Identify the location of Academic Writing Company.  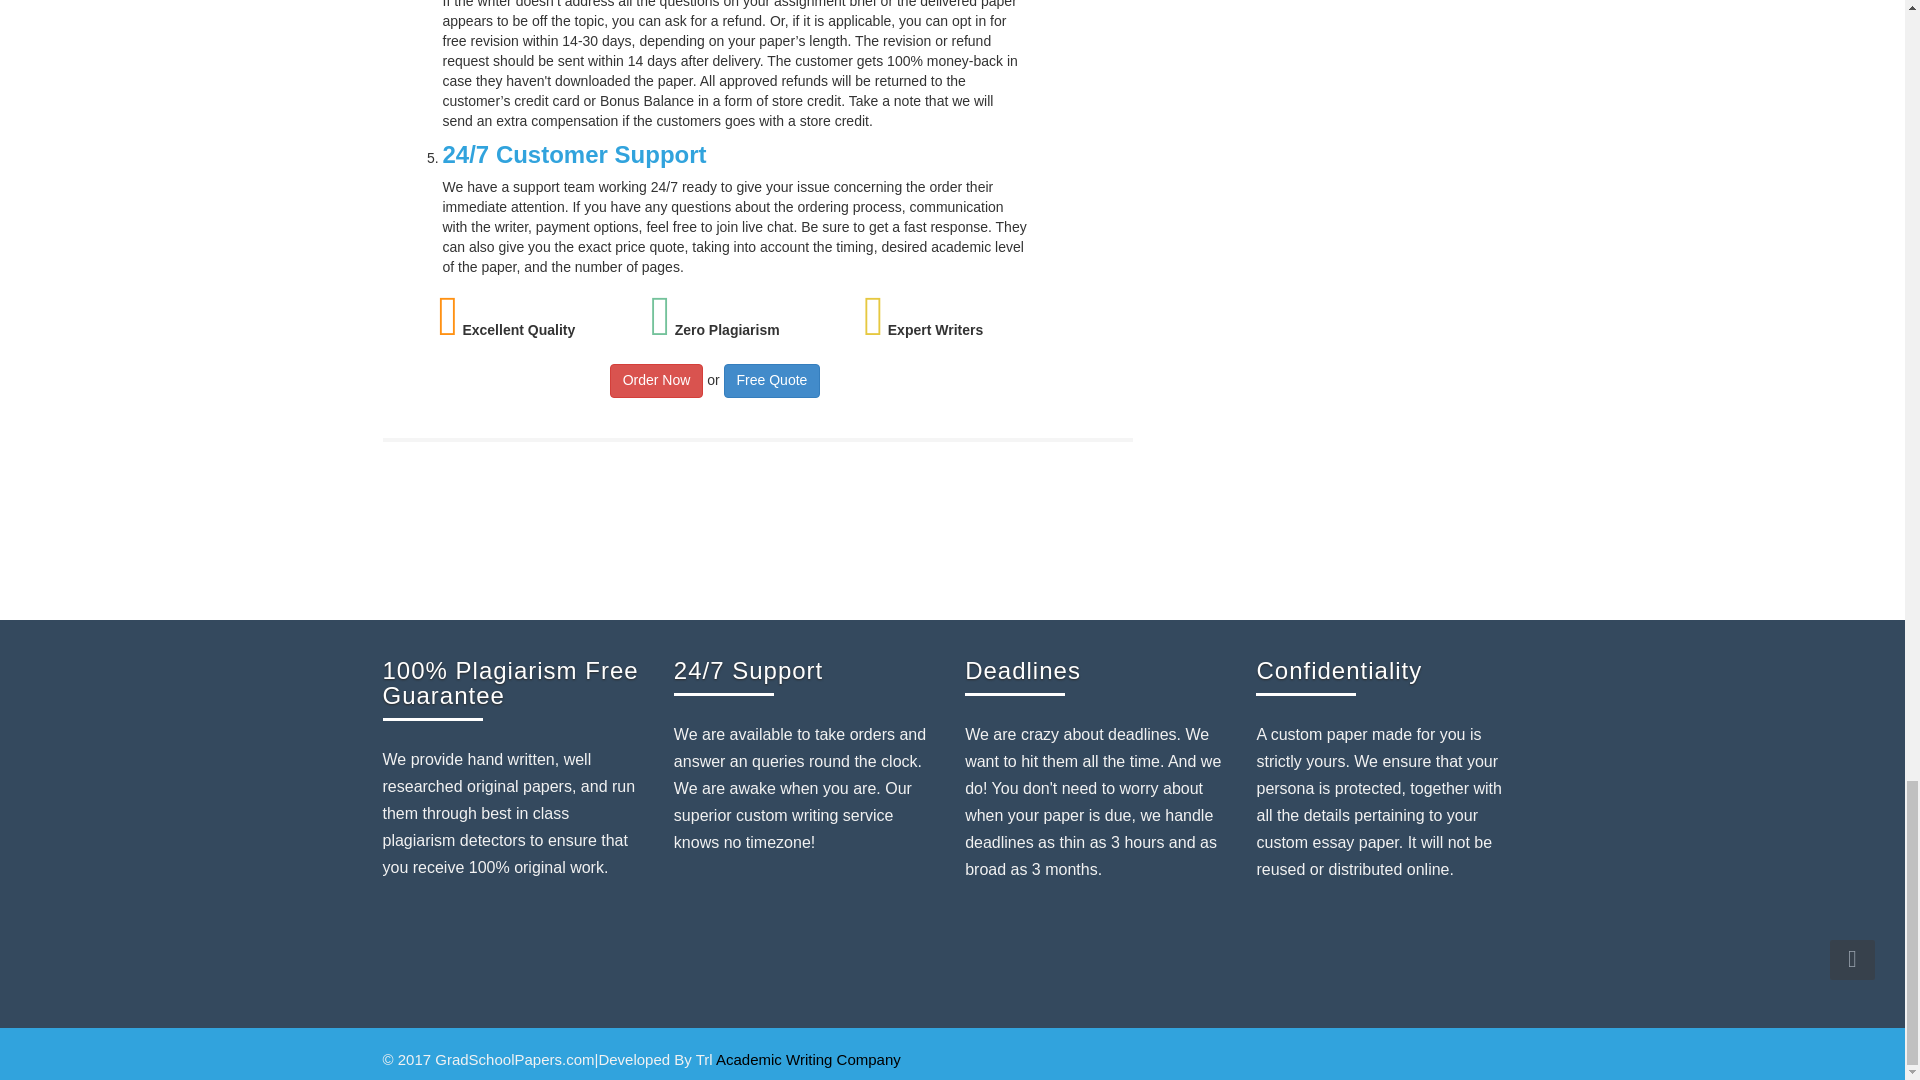
(808, 1059).